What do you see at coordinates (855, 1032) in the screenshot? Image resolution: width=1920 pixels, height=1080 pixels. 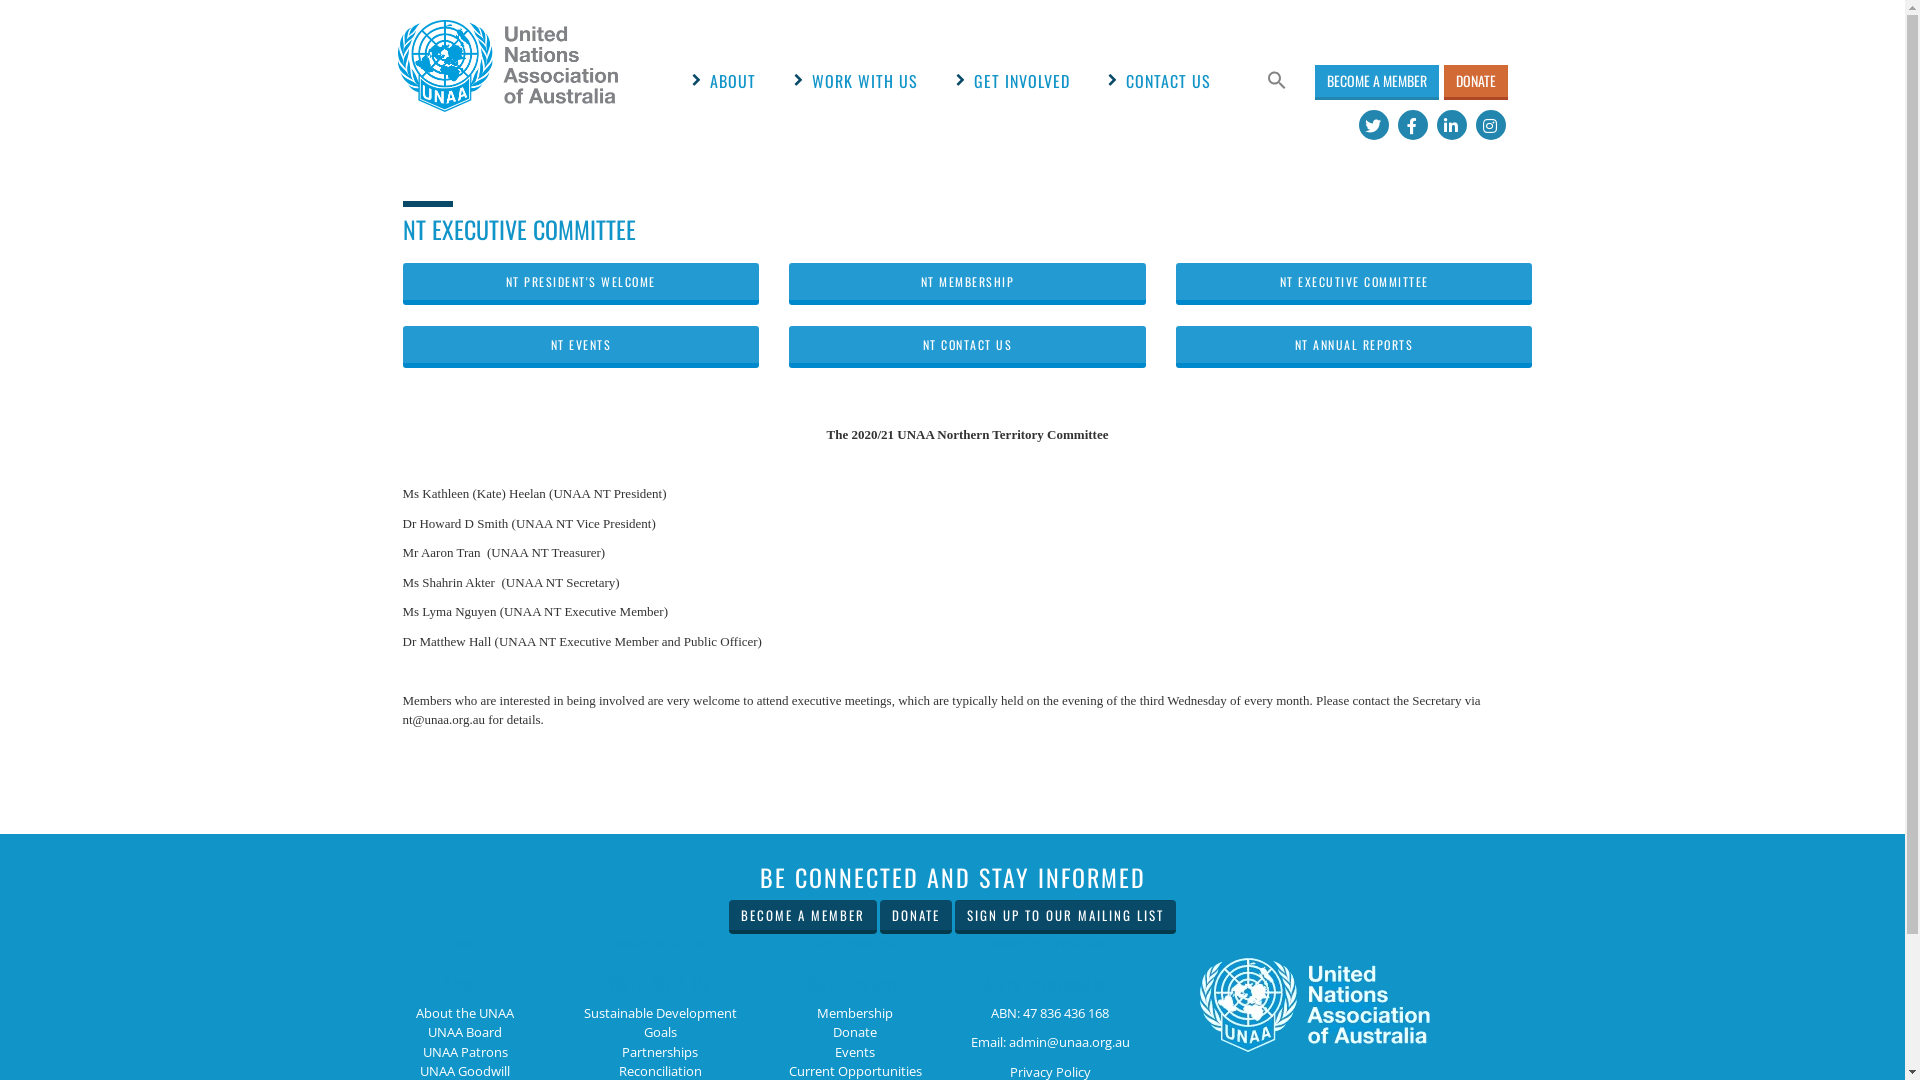 I see `Donate` at bounding box center [855, 1032].